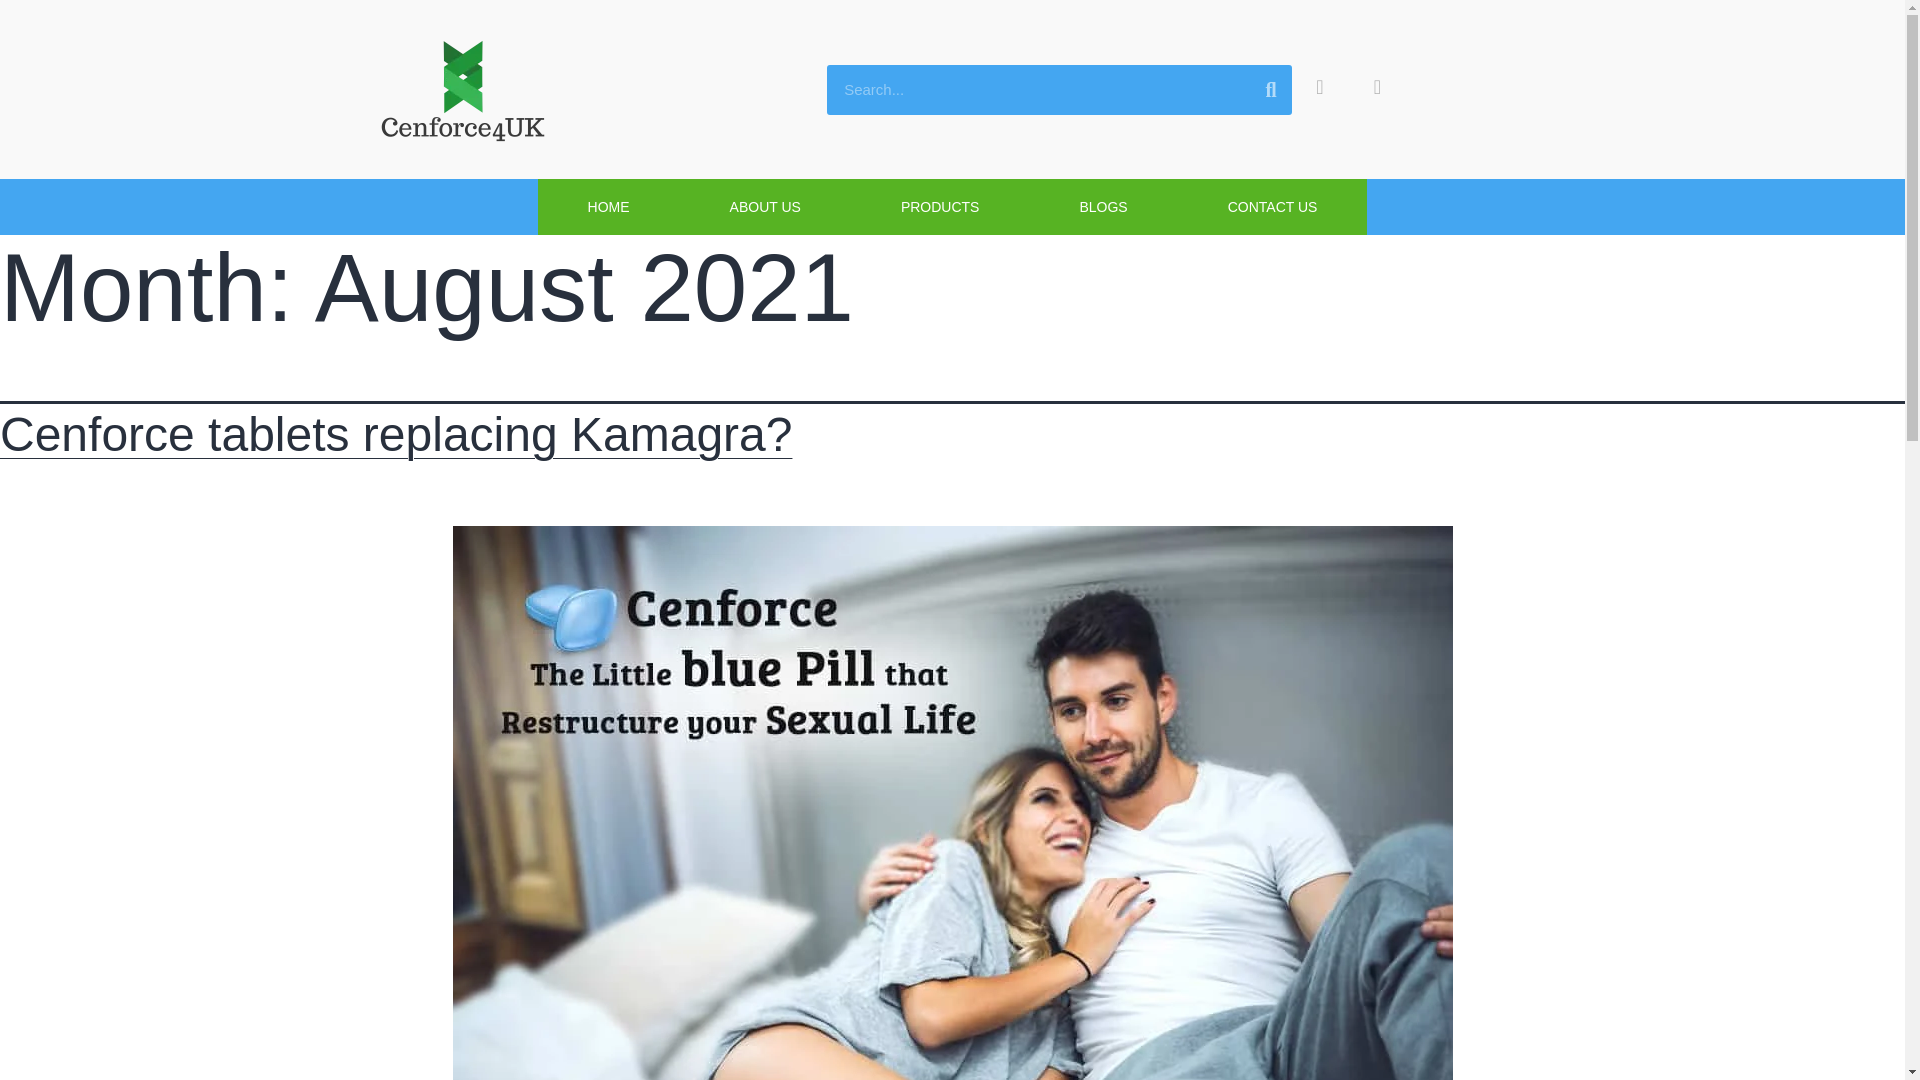 This screenshot has width=1920, height=1080. Describe the element at coordinates (1272, 207) in the screenshot. I see `CONTACT US` at that location.